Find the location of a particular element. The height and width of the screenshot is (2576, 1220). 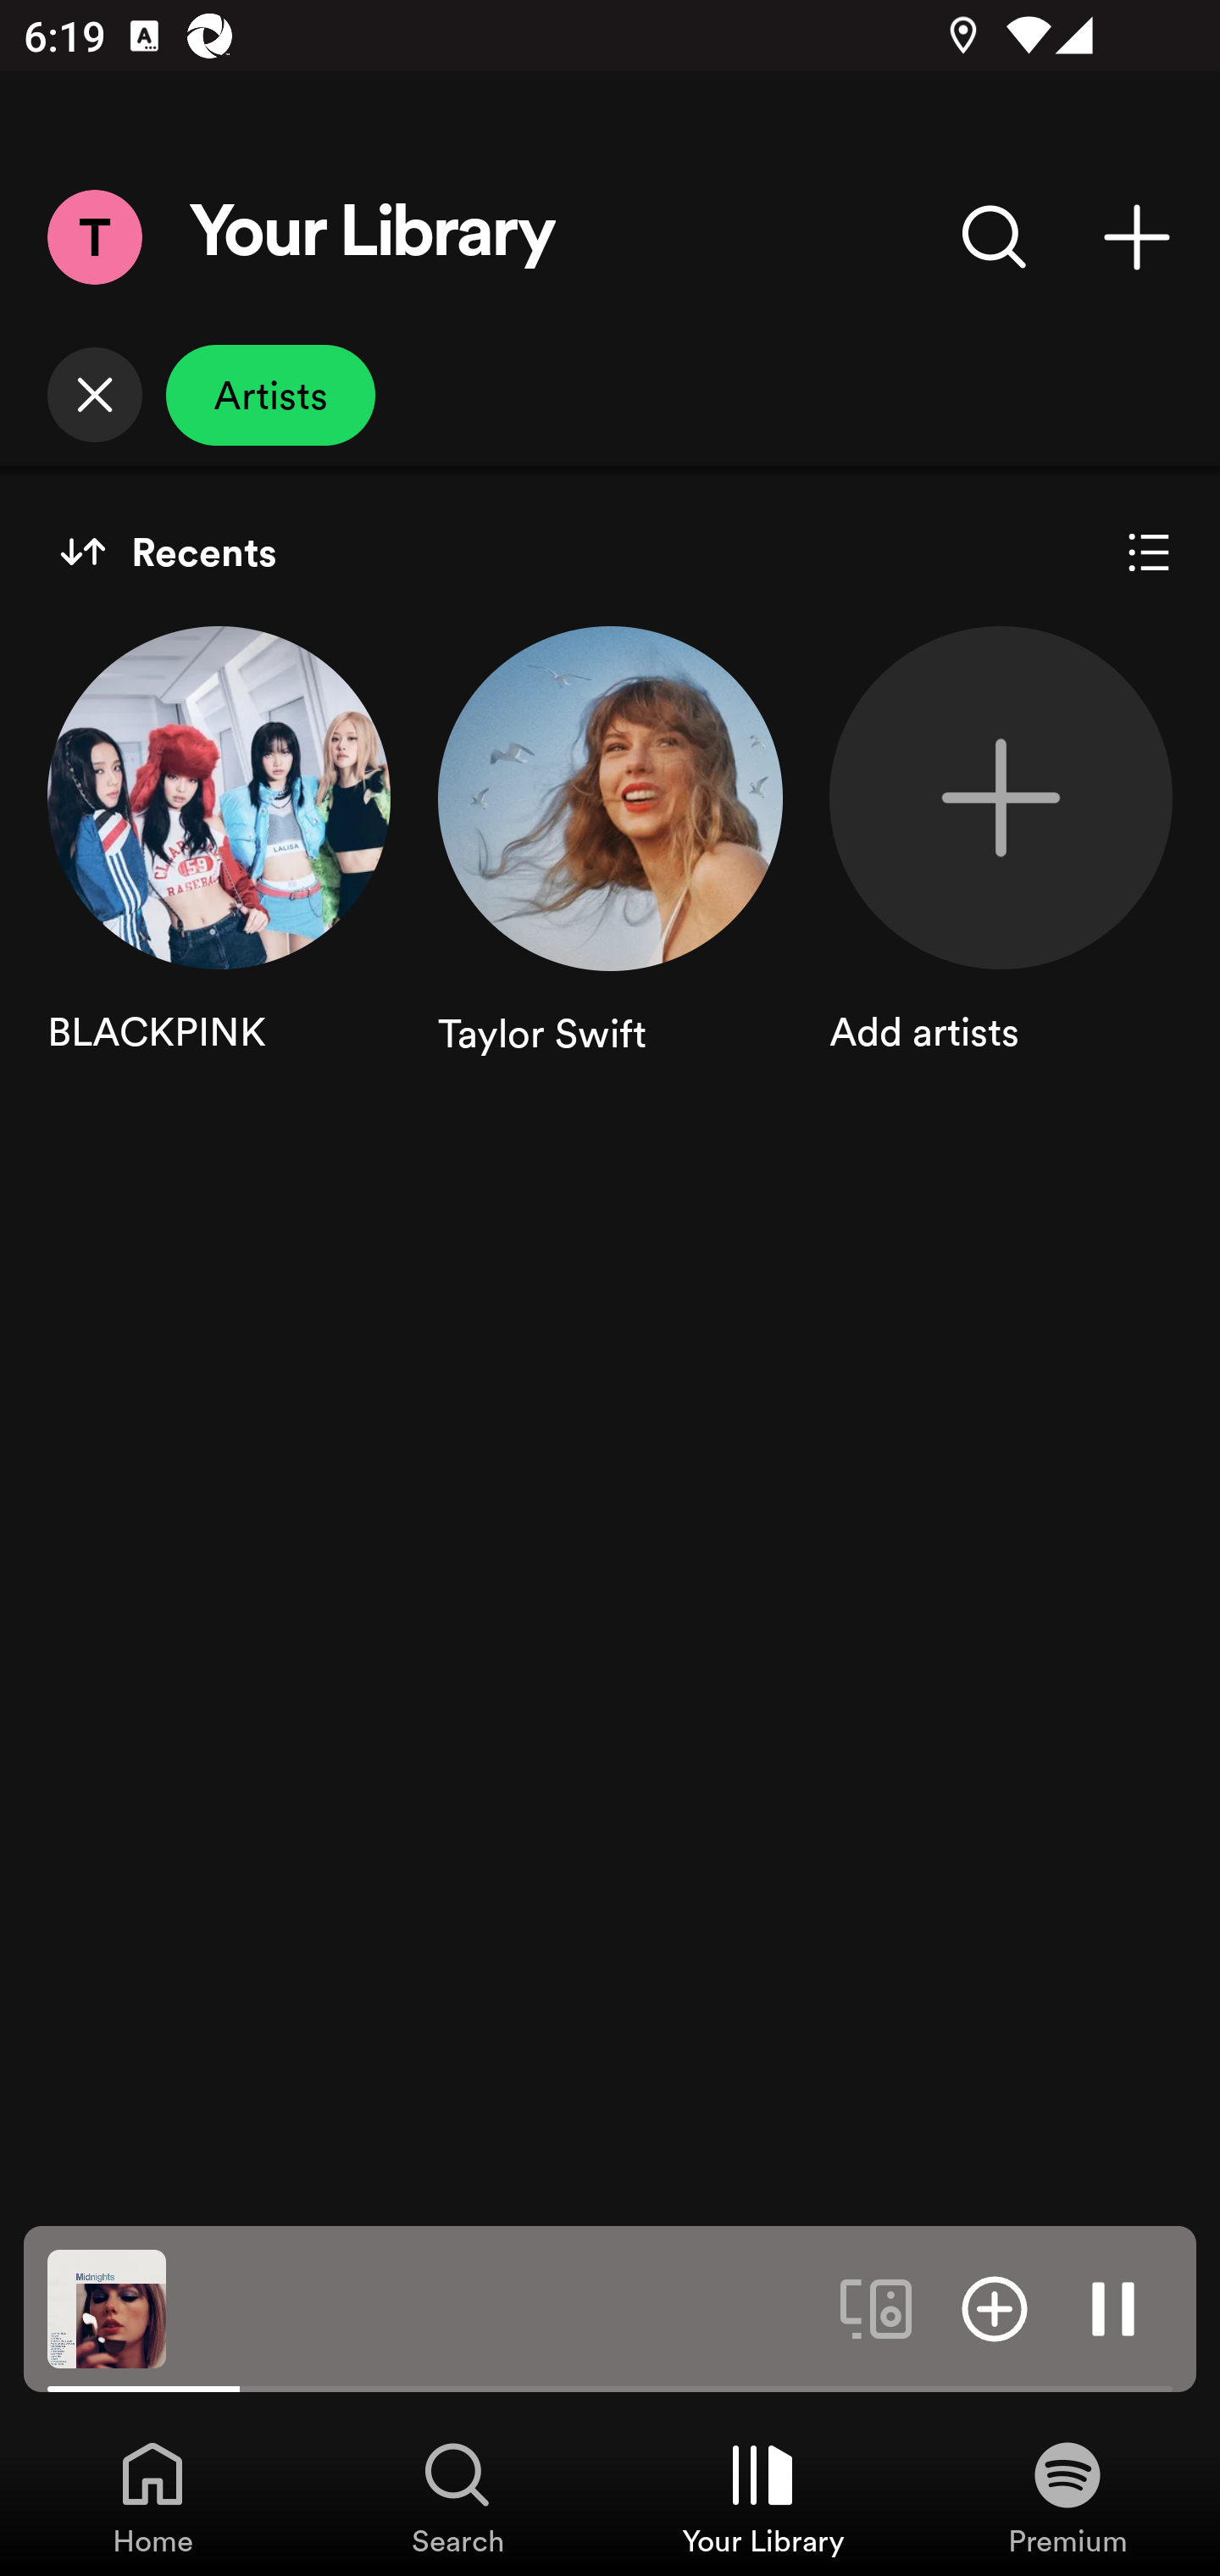

Clear Filters is located at coordinates (94, 395).